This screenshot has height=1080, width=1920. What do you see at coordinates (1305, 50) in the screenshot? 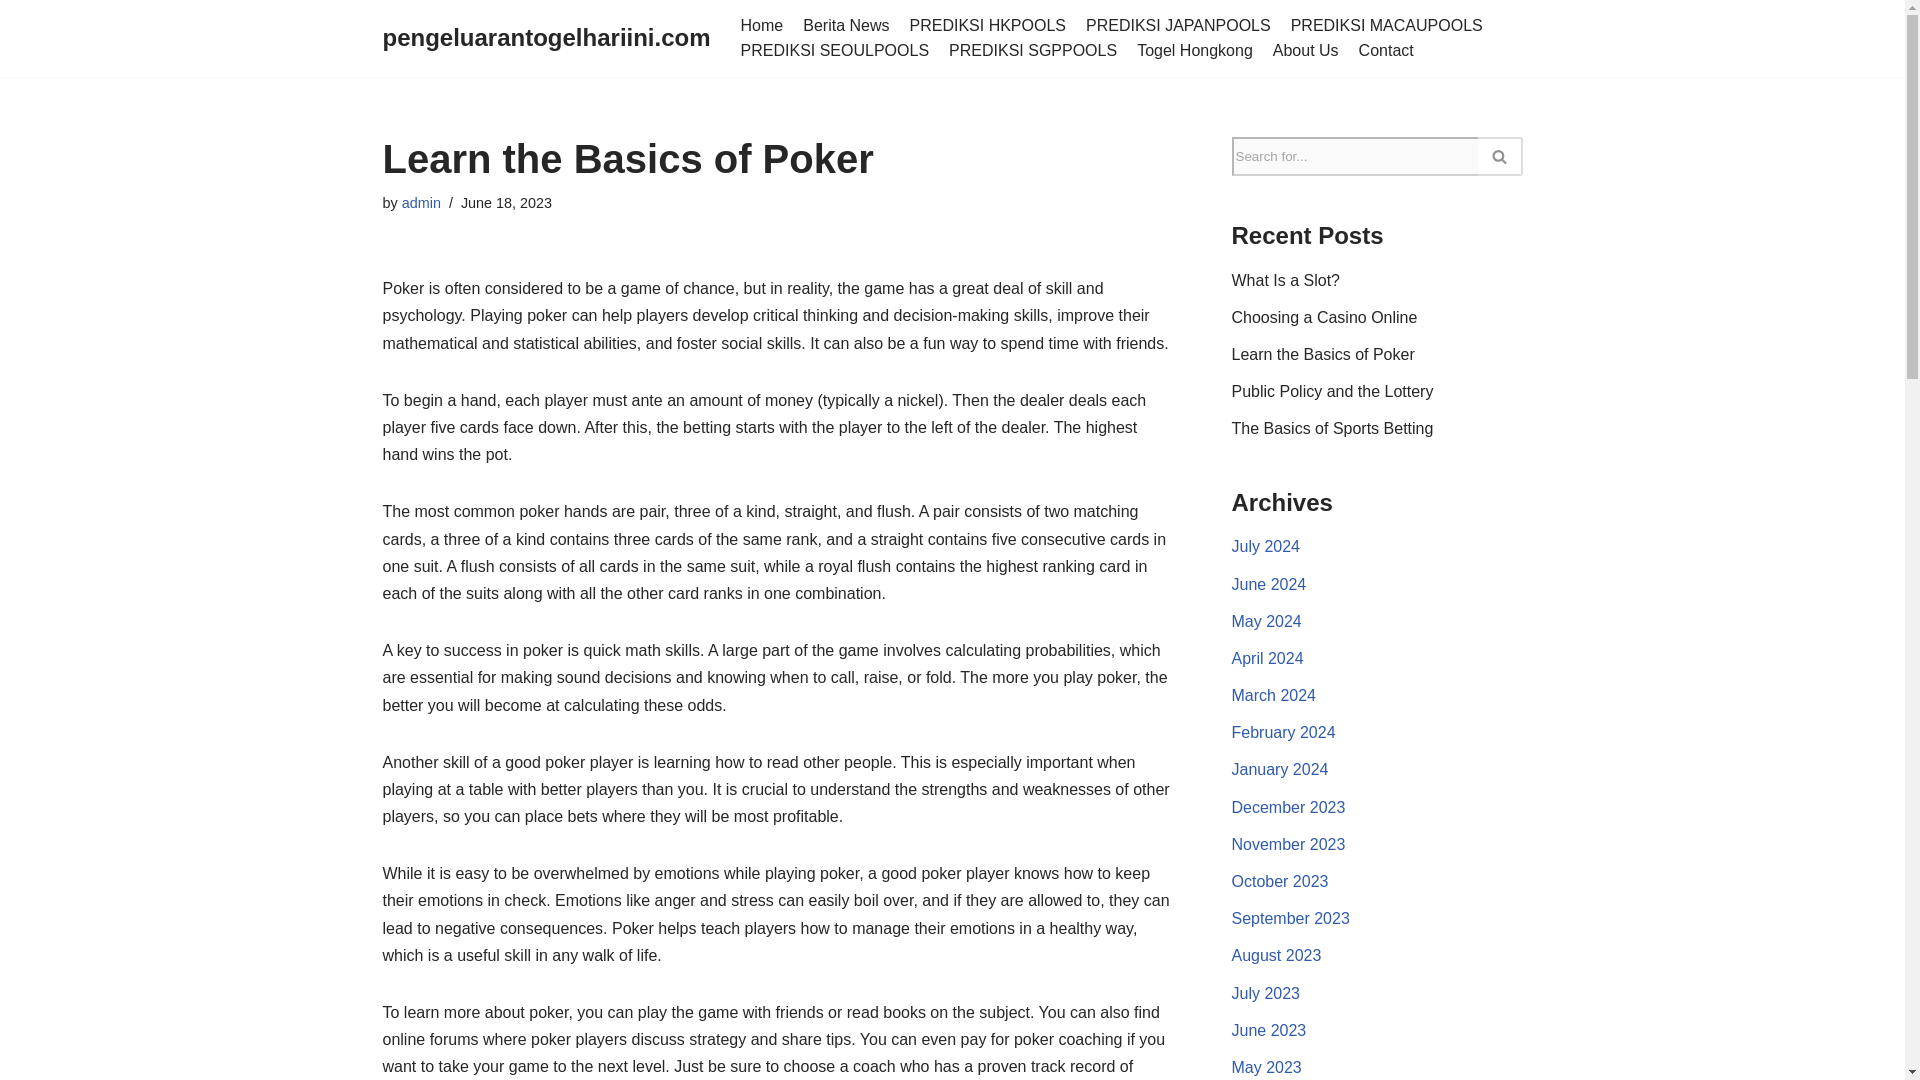
I see `About Us` at bounding box center [1305, 50].